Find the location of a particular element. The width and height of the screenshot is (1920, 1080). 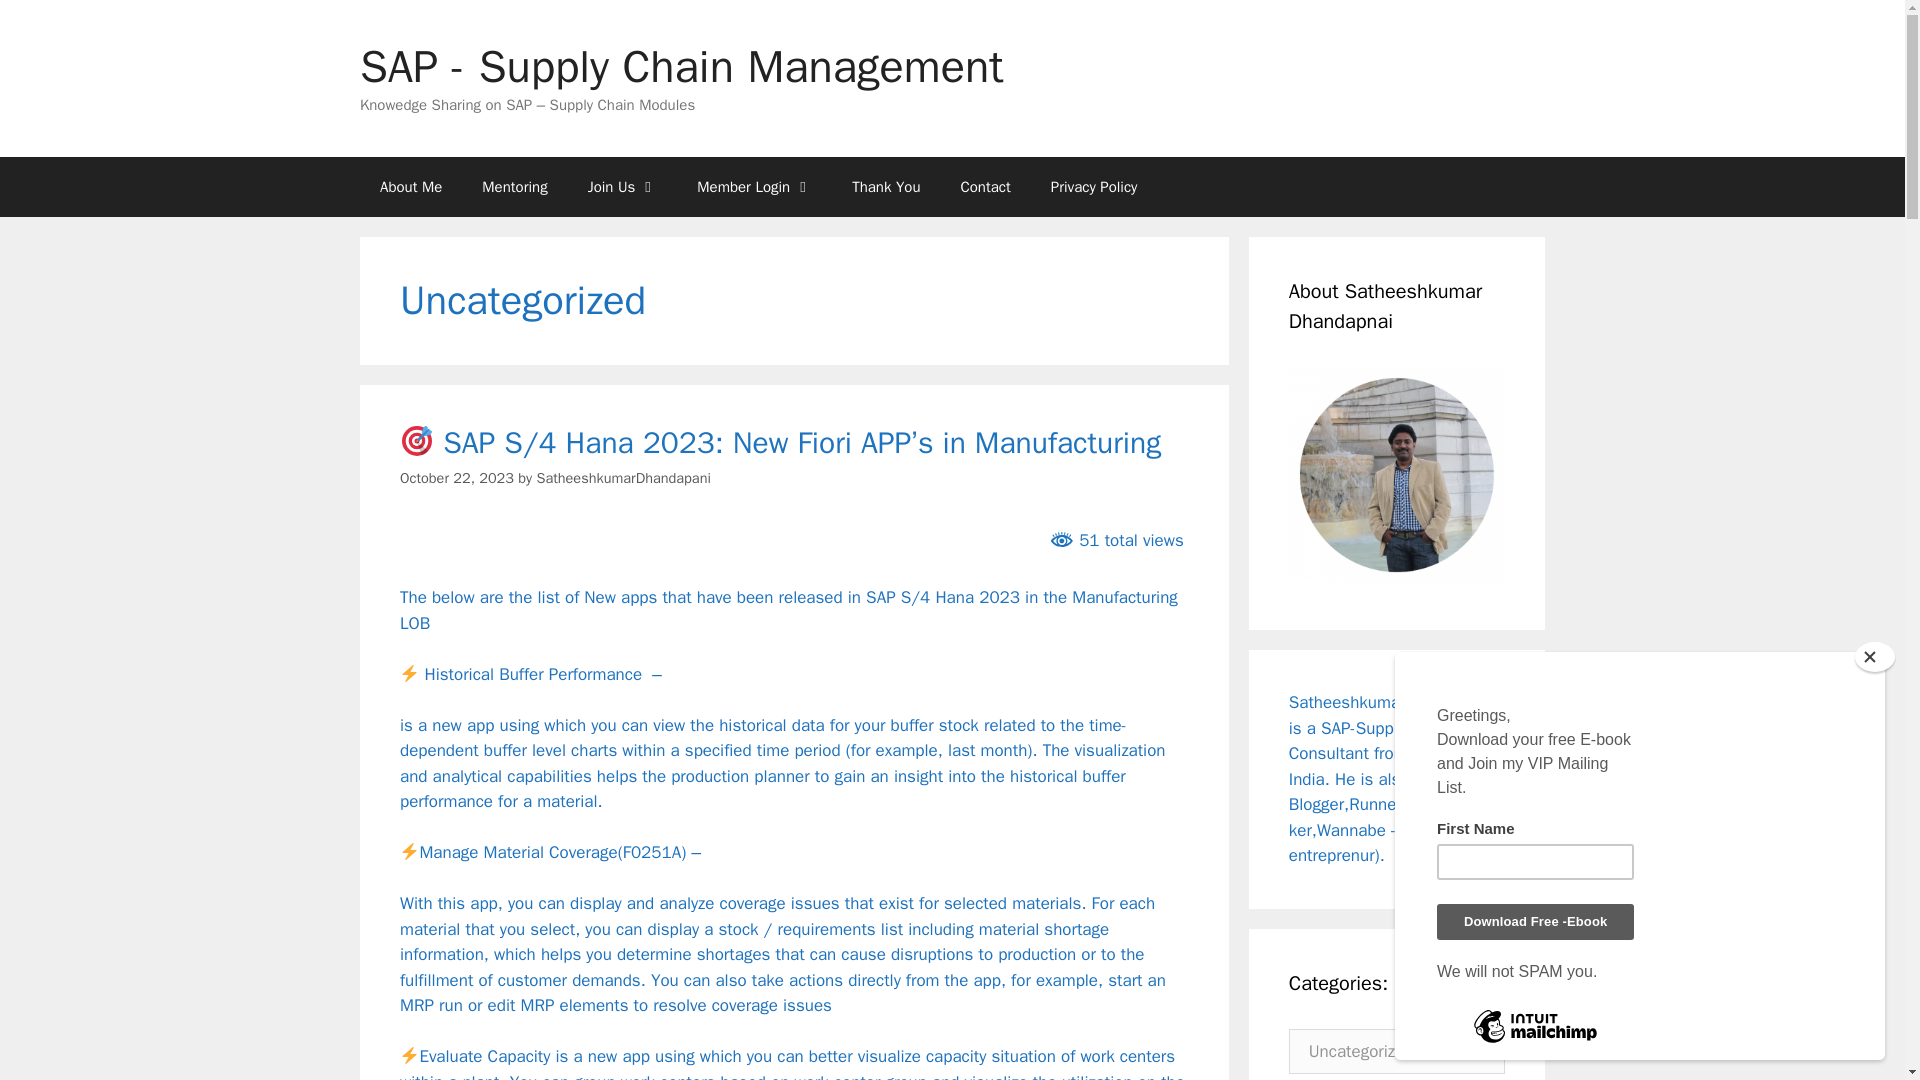

Thank You is located at coordinates (886, 186).